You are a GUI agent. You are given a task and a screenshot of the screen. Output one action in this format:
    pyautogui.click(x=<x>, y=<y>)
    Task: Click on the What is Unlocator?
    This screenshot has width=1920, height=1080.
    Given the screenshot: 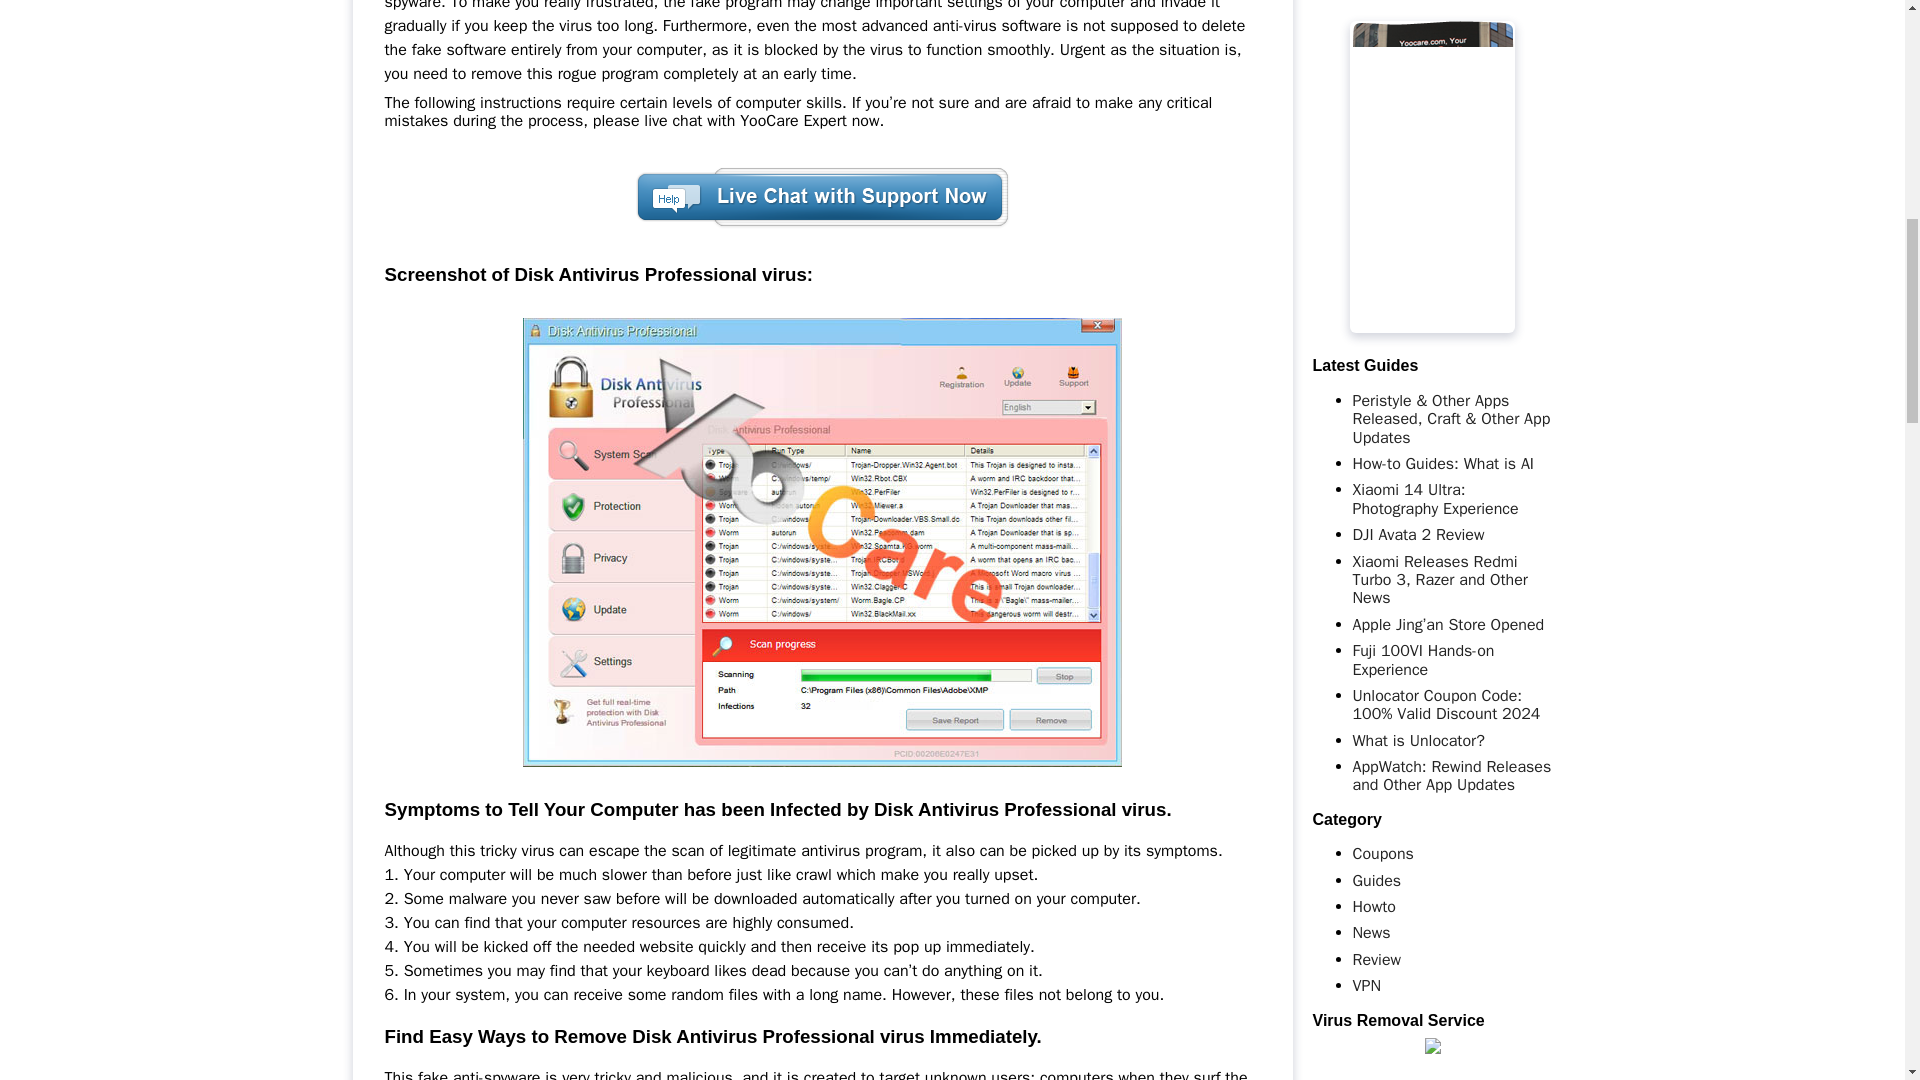 What is the action you would take?
    pyautogui.click(x=1418, y=740)
    